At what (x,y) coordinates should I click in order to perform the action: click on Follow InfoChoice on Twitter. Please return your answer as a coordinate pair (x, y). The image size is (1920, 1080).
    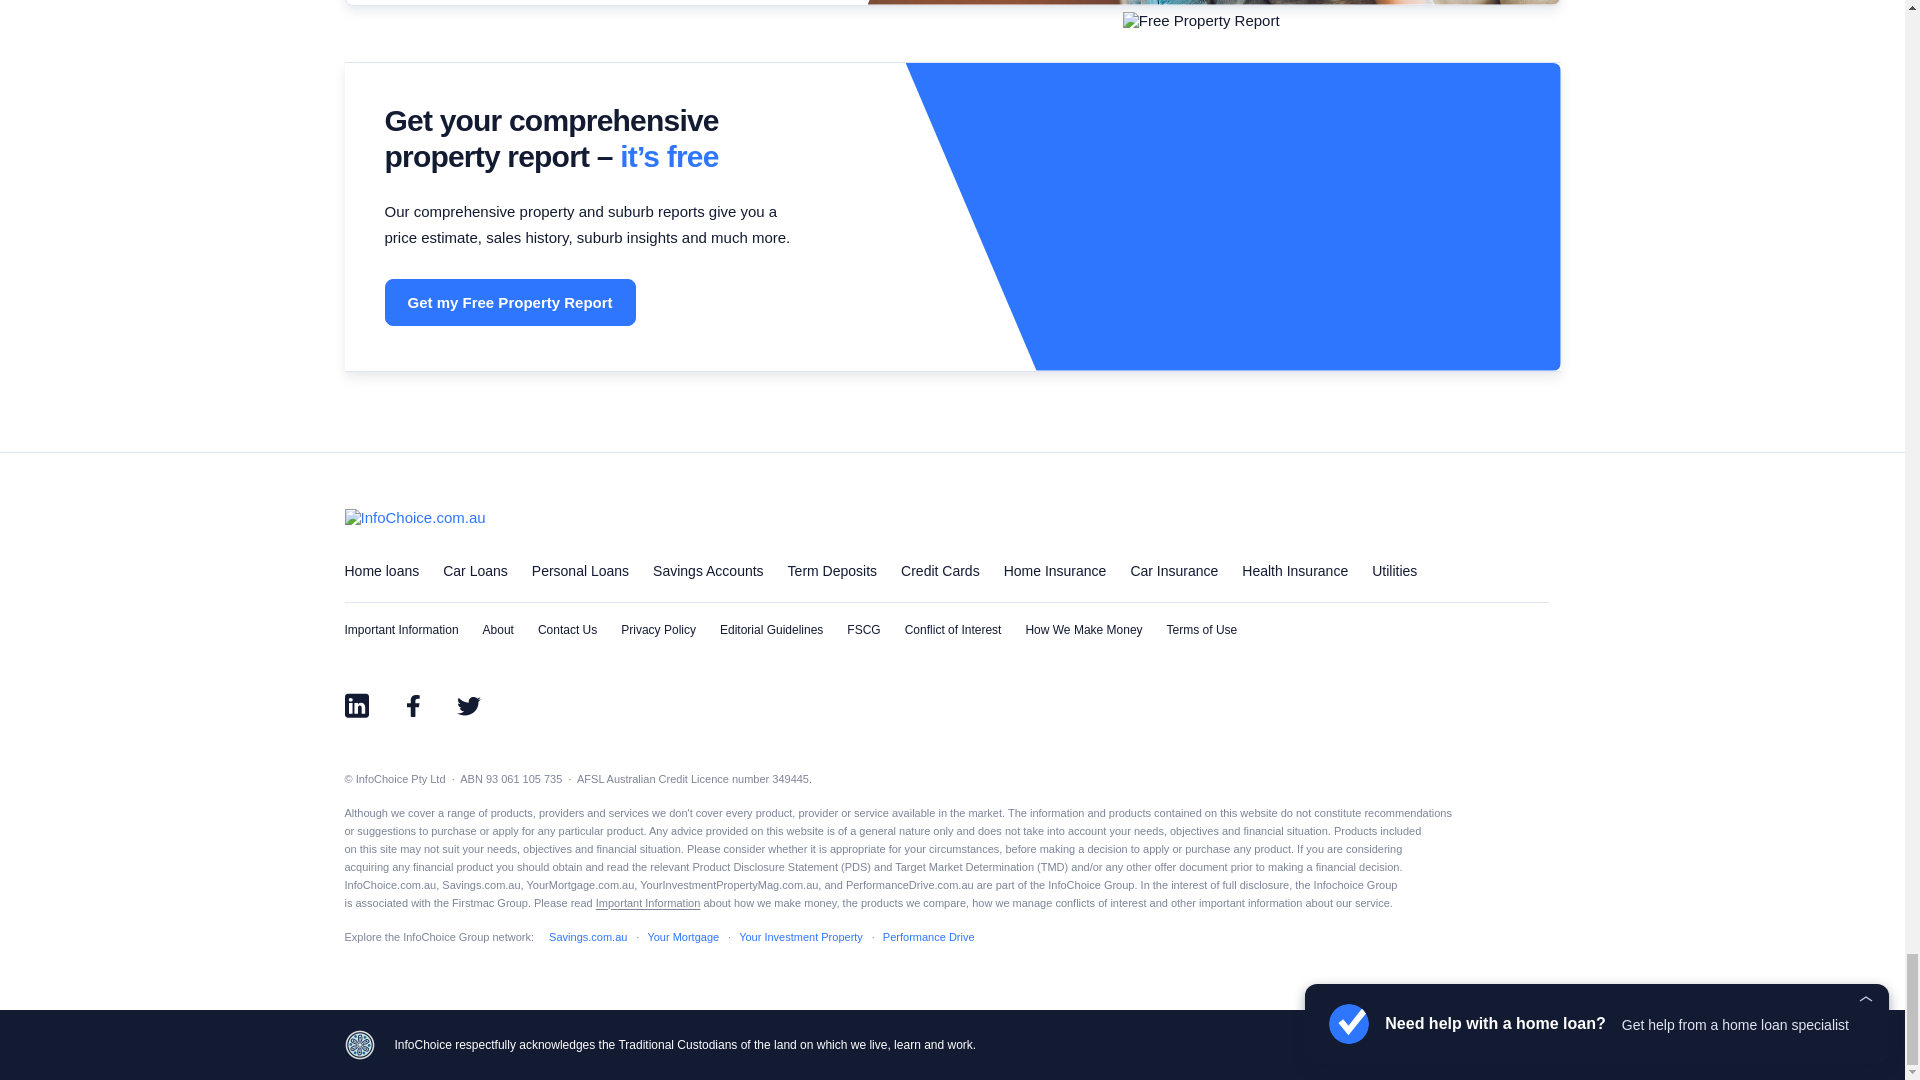
    Looking at the image, I should click on (467, 706).